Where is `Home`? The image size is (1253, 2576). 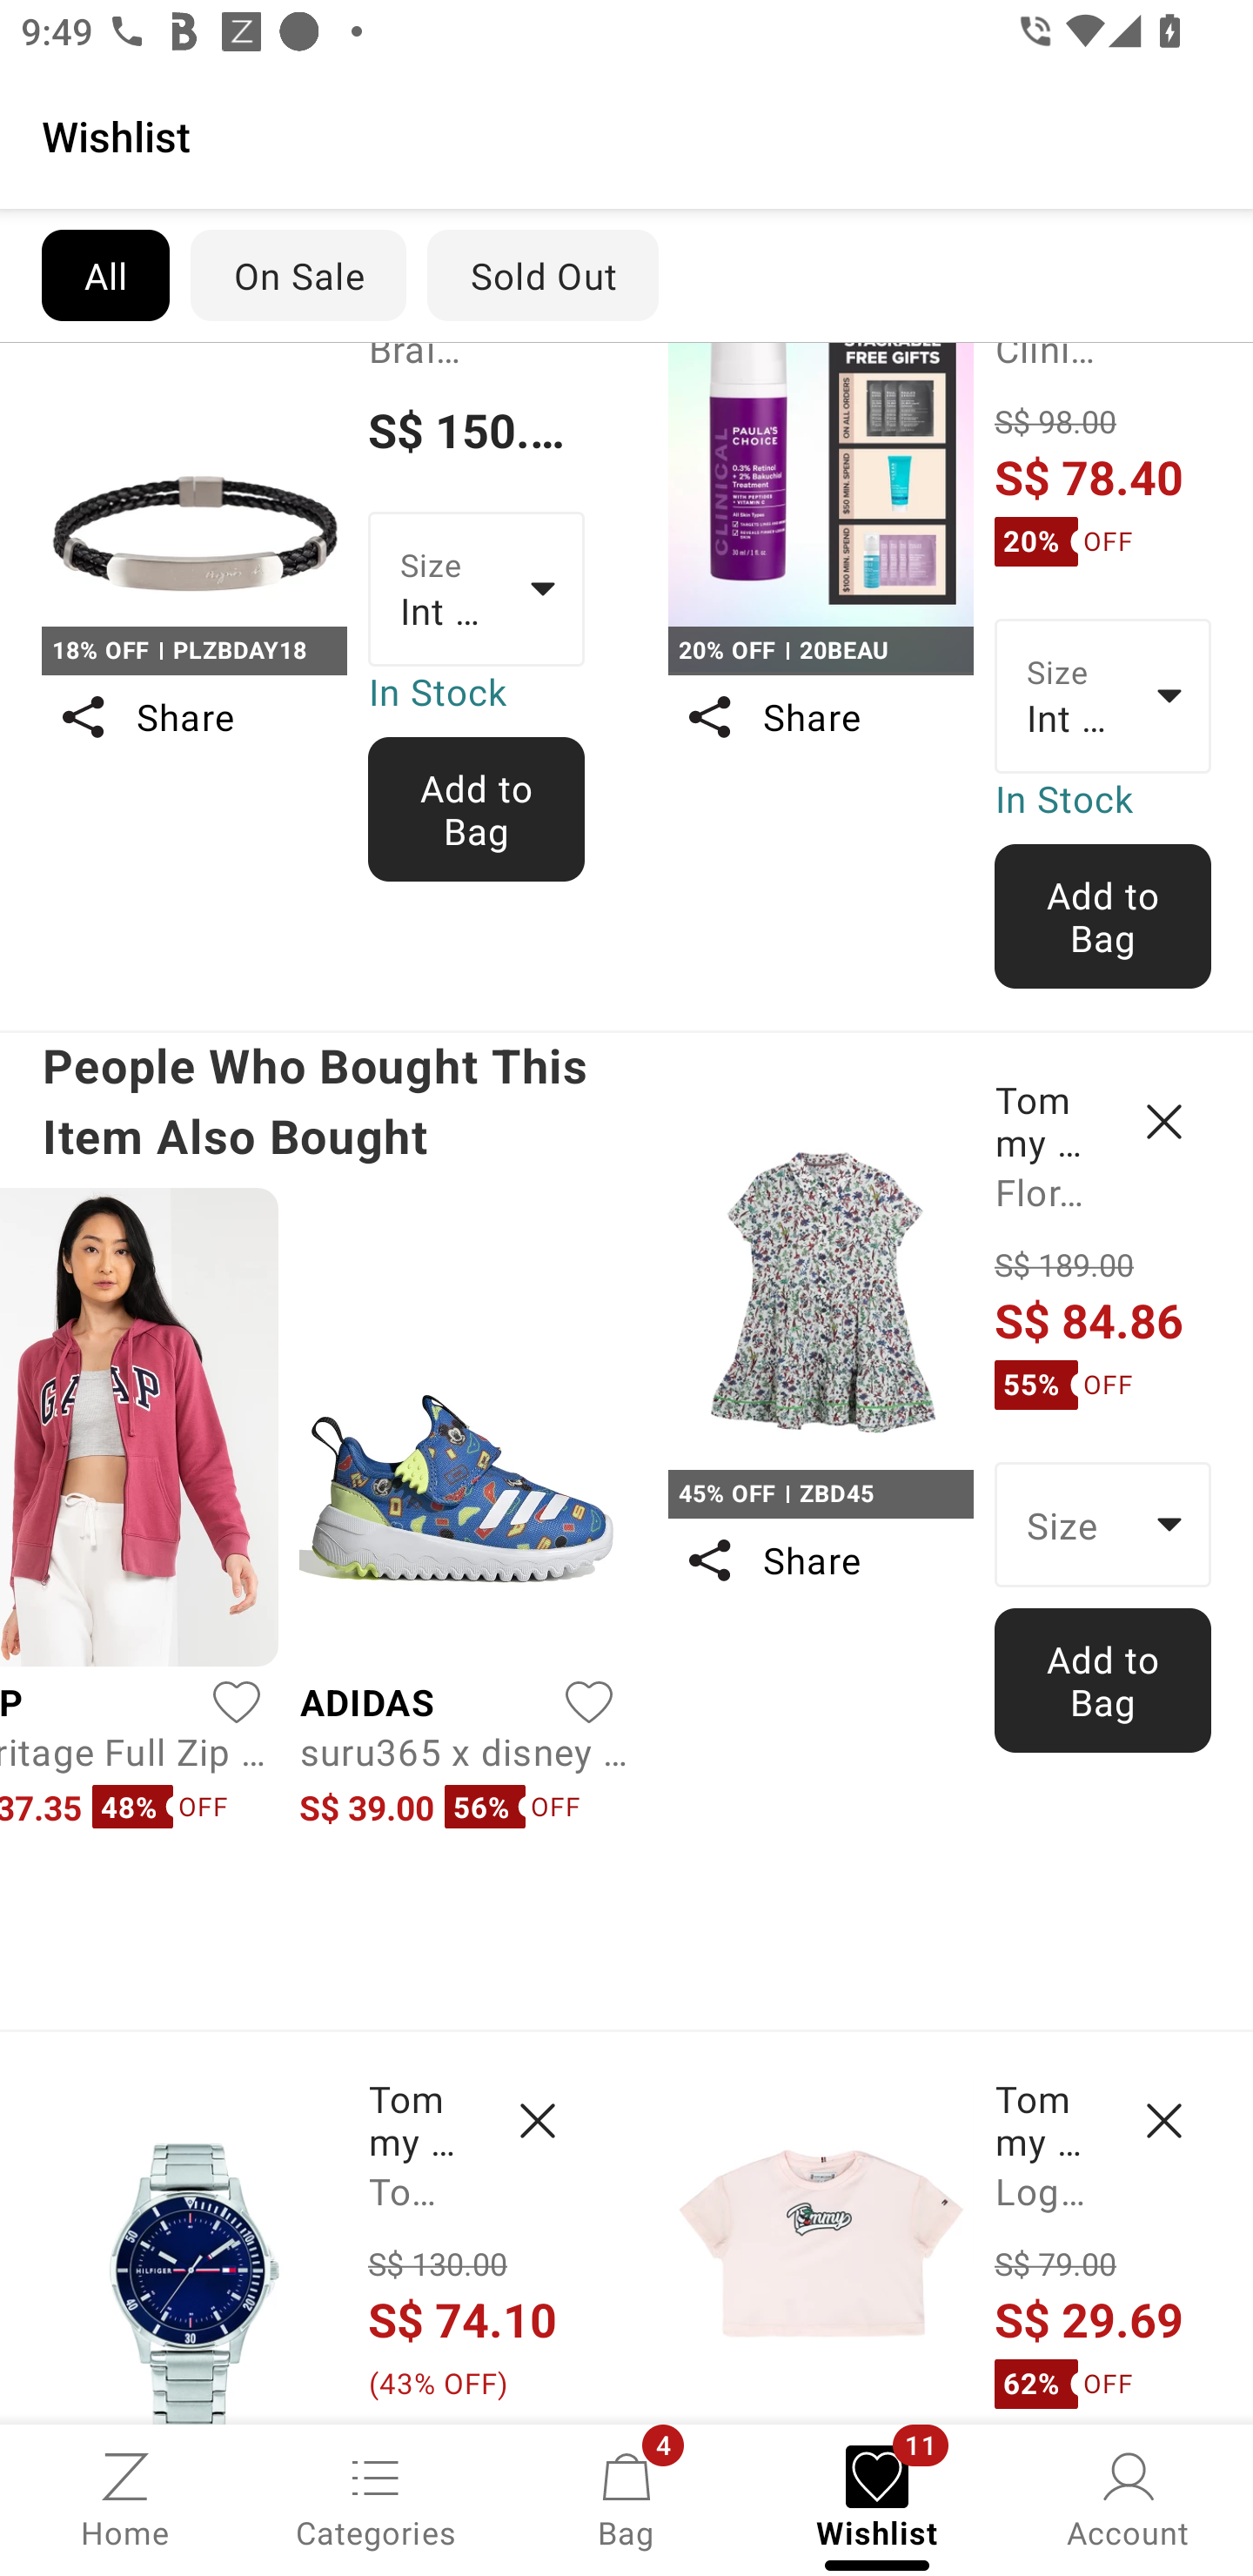
Home is located at coordinates (125, 2498).